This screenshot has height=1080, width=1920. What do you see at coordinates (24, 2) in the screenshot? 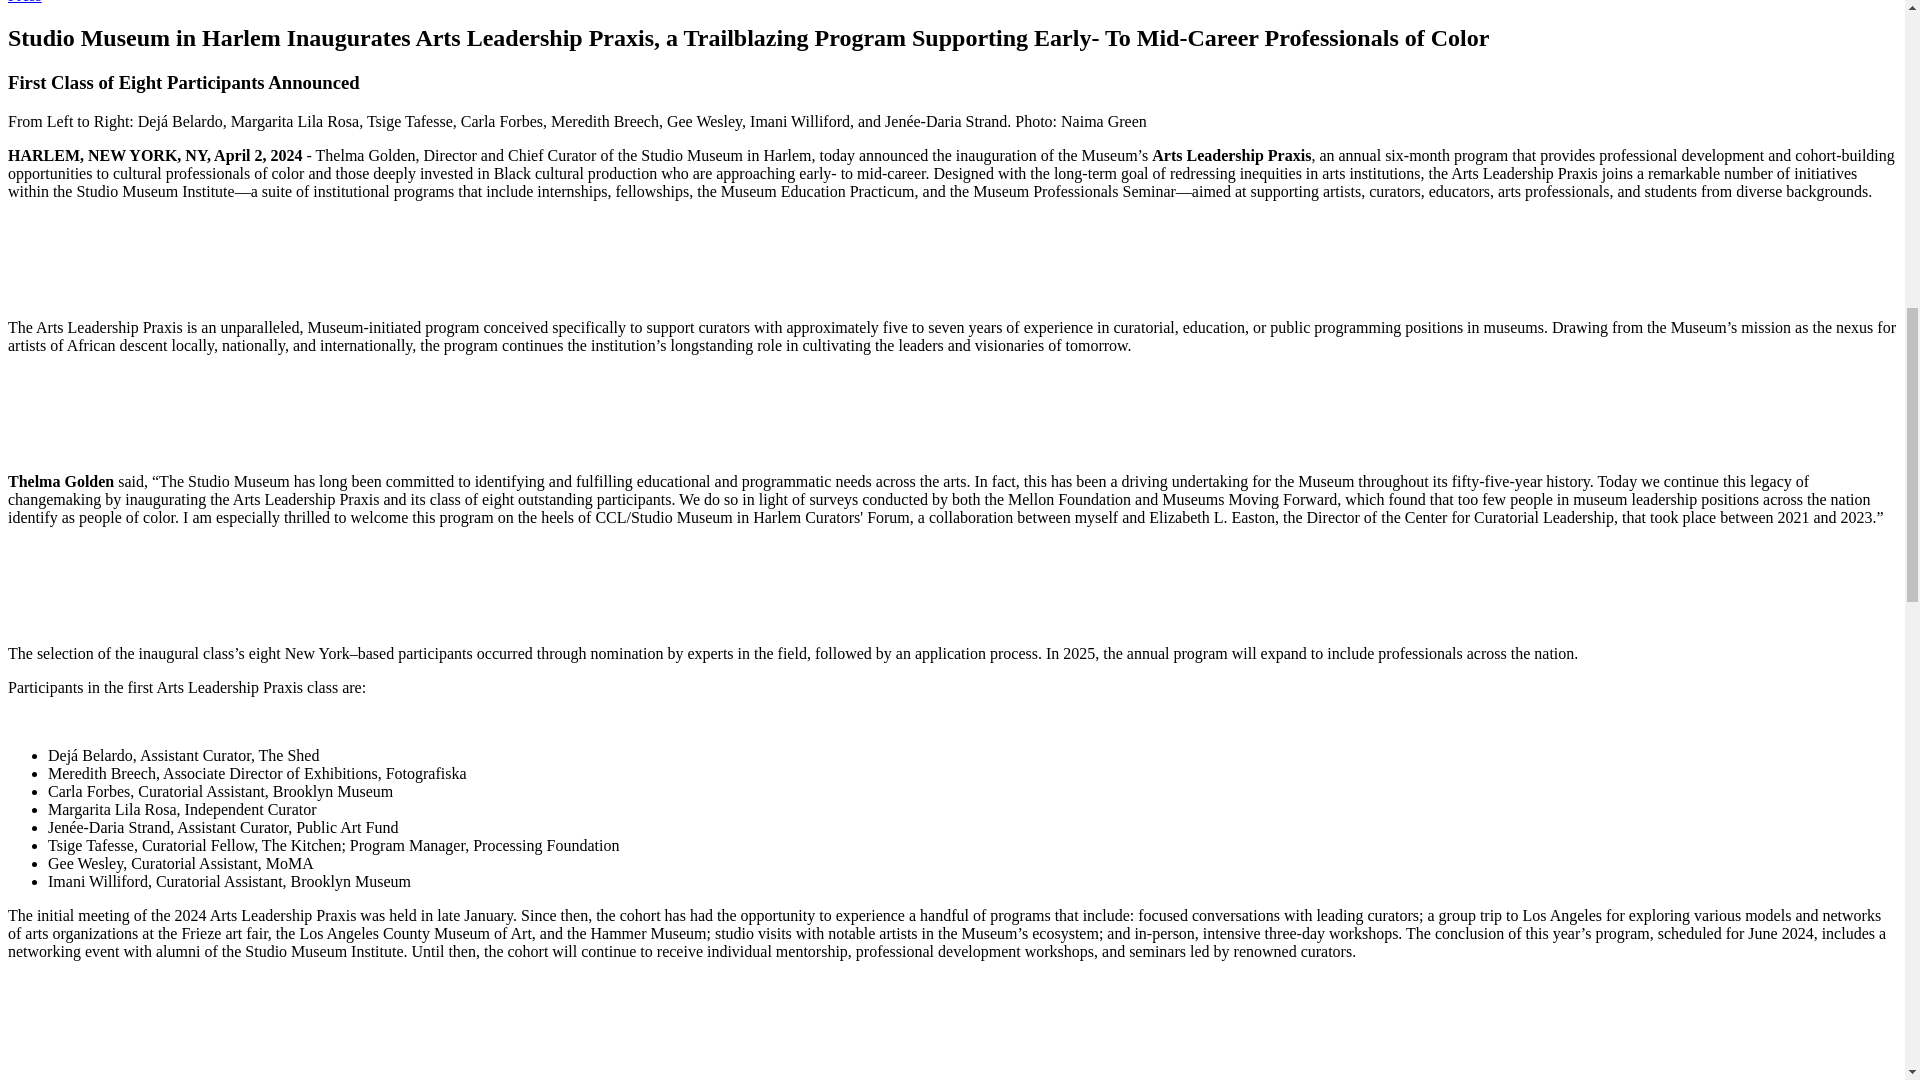
I see `Press` at bounding box center [24, 2].